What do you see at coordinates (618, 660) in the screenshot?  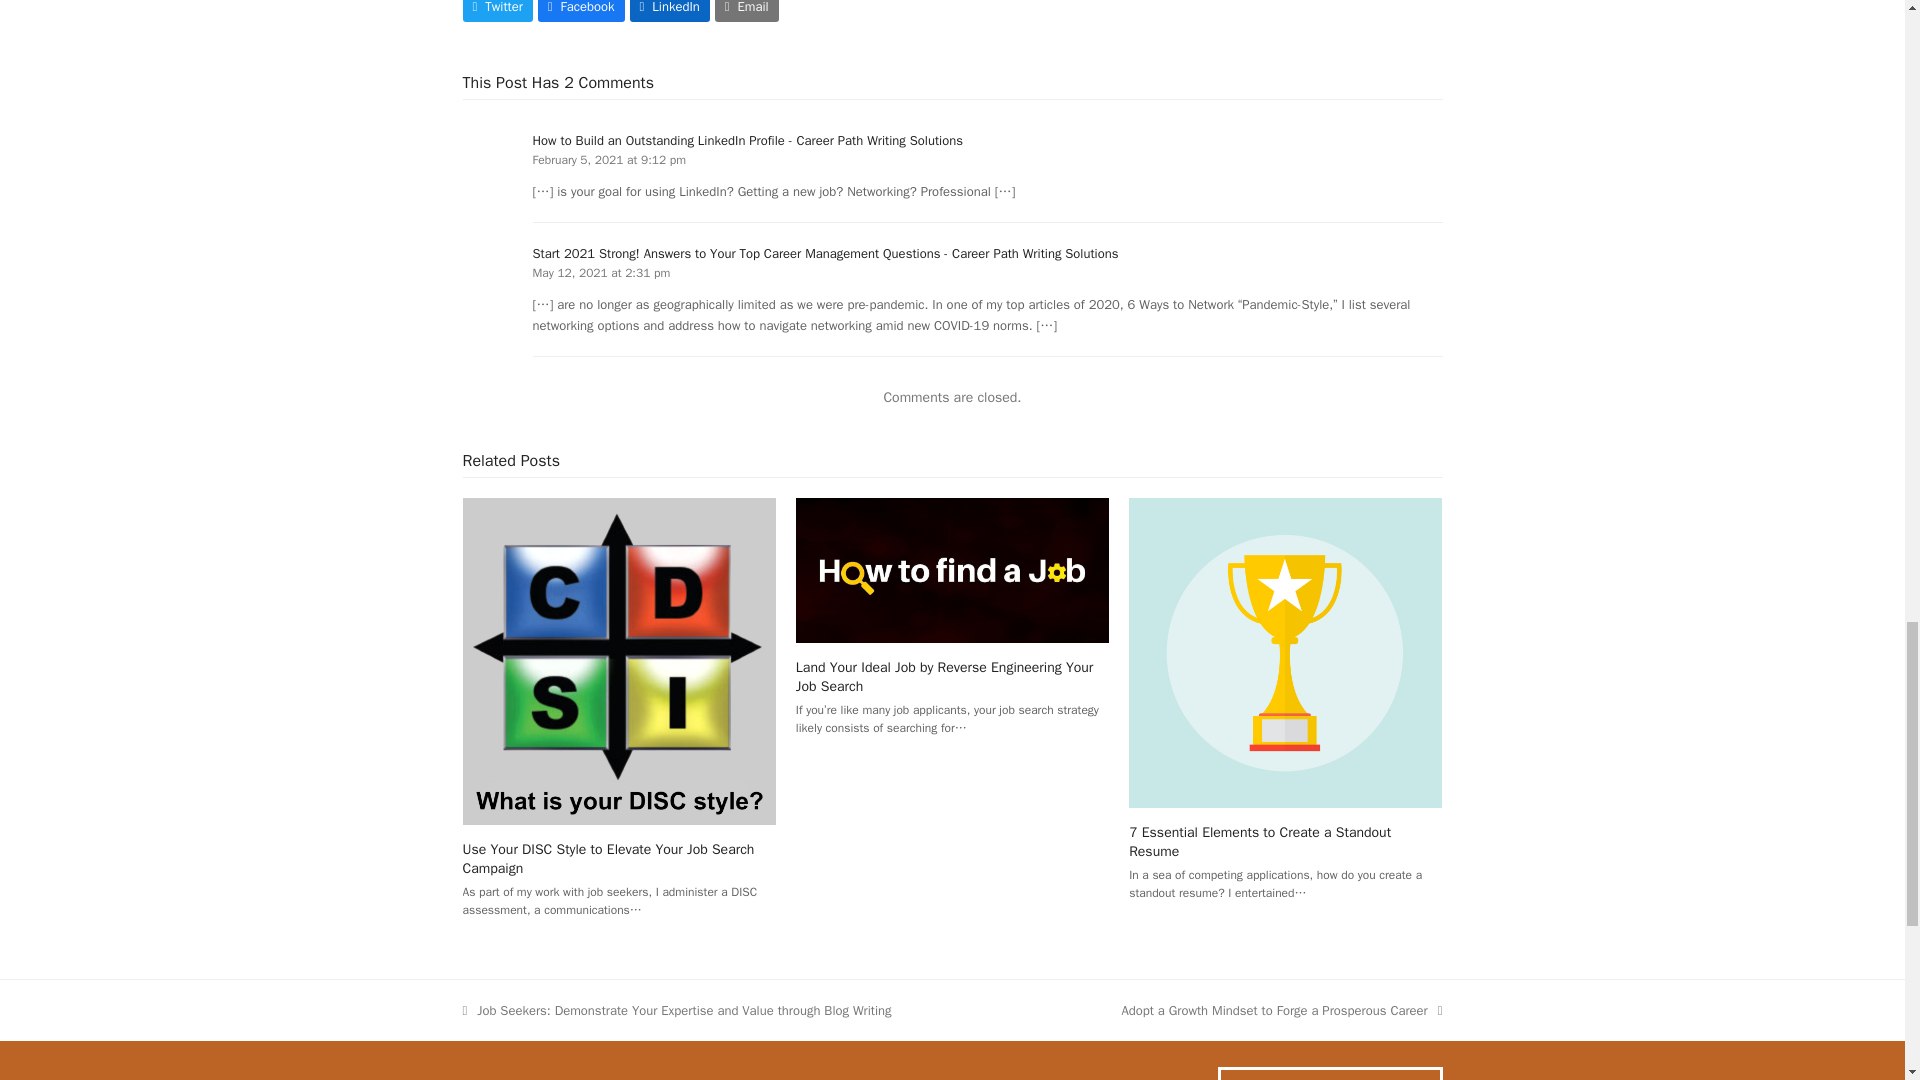 I see `Use Your DISC Style to Elevate Your Job Search Campaign` at bounding box center [618, 660].